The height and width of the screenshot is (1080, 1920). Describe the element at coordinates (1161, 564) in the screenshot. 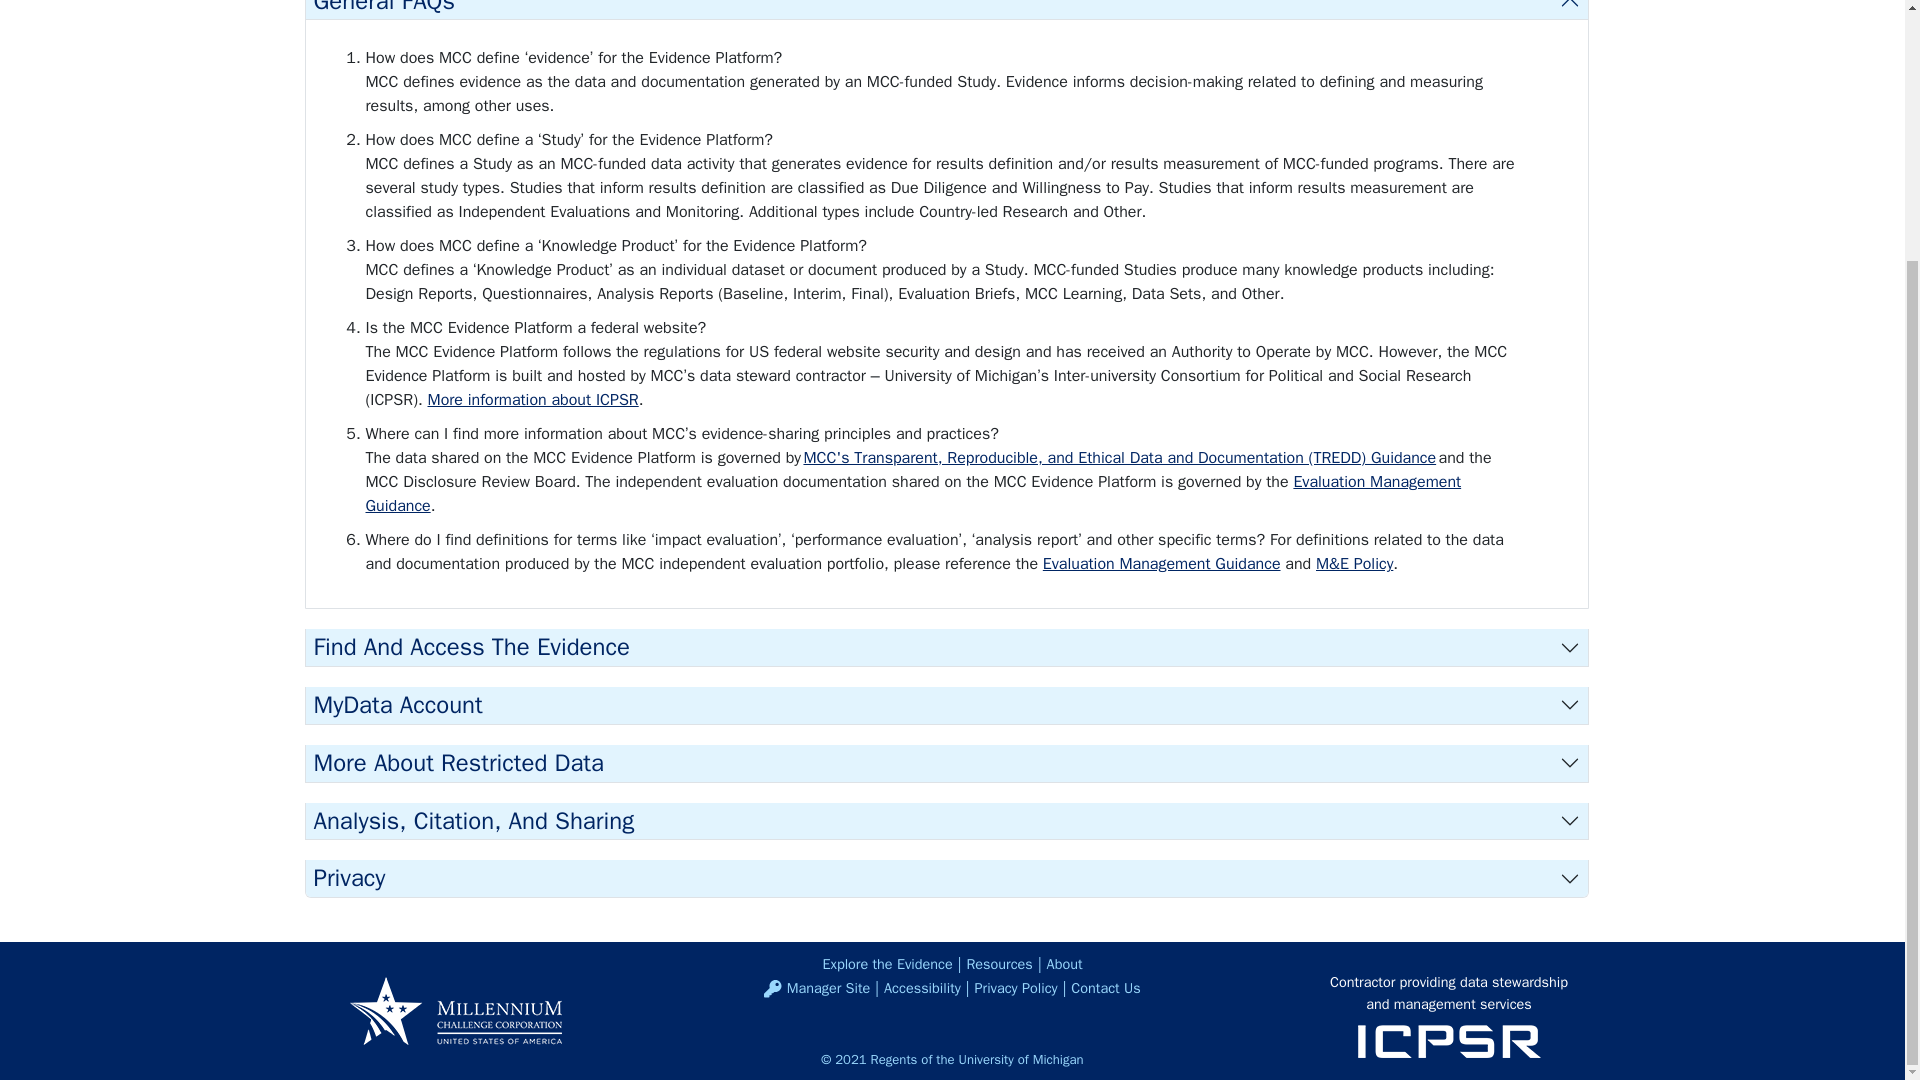

I see `Evaluation Management Guidance` at that location.